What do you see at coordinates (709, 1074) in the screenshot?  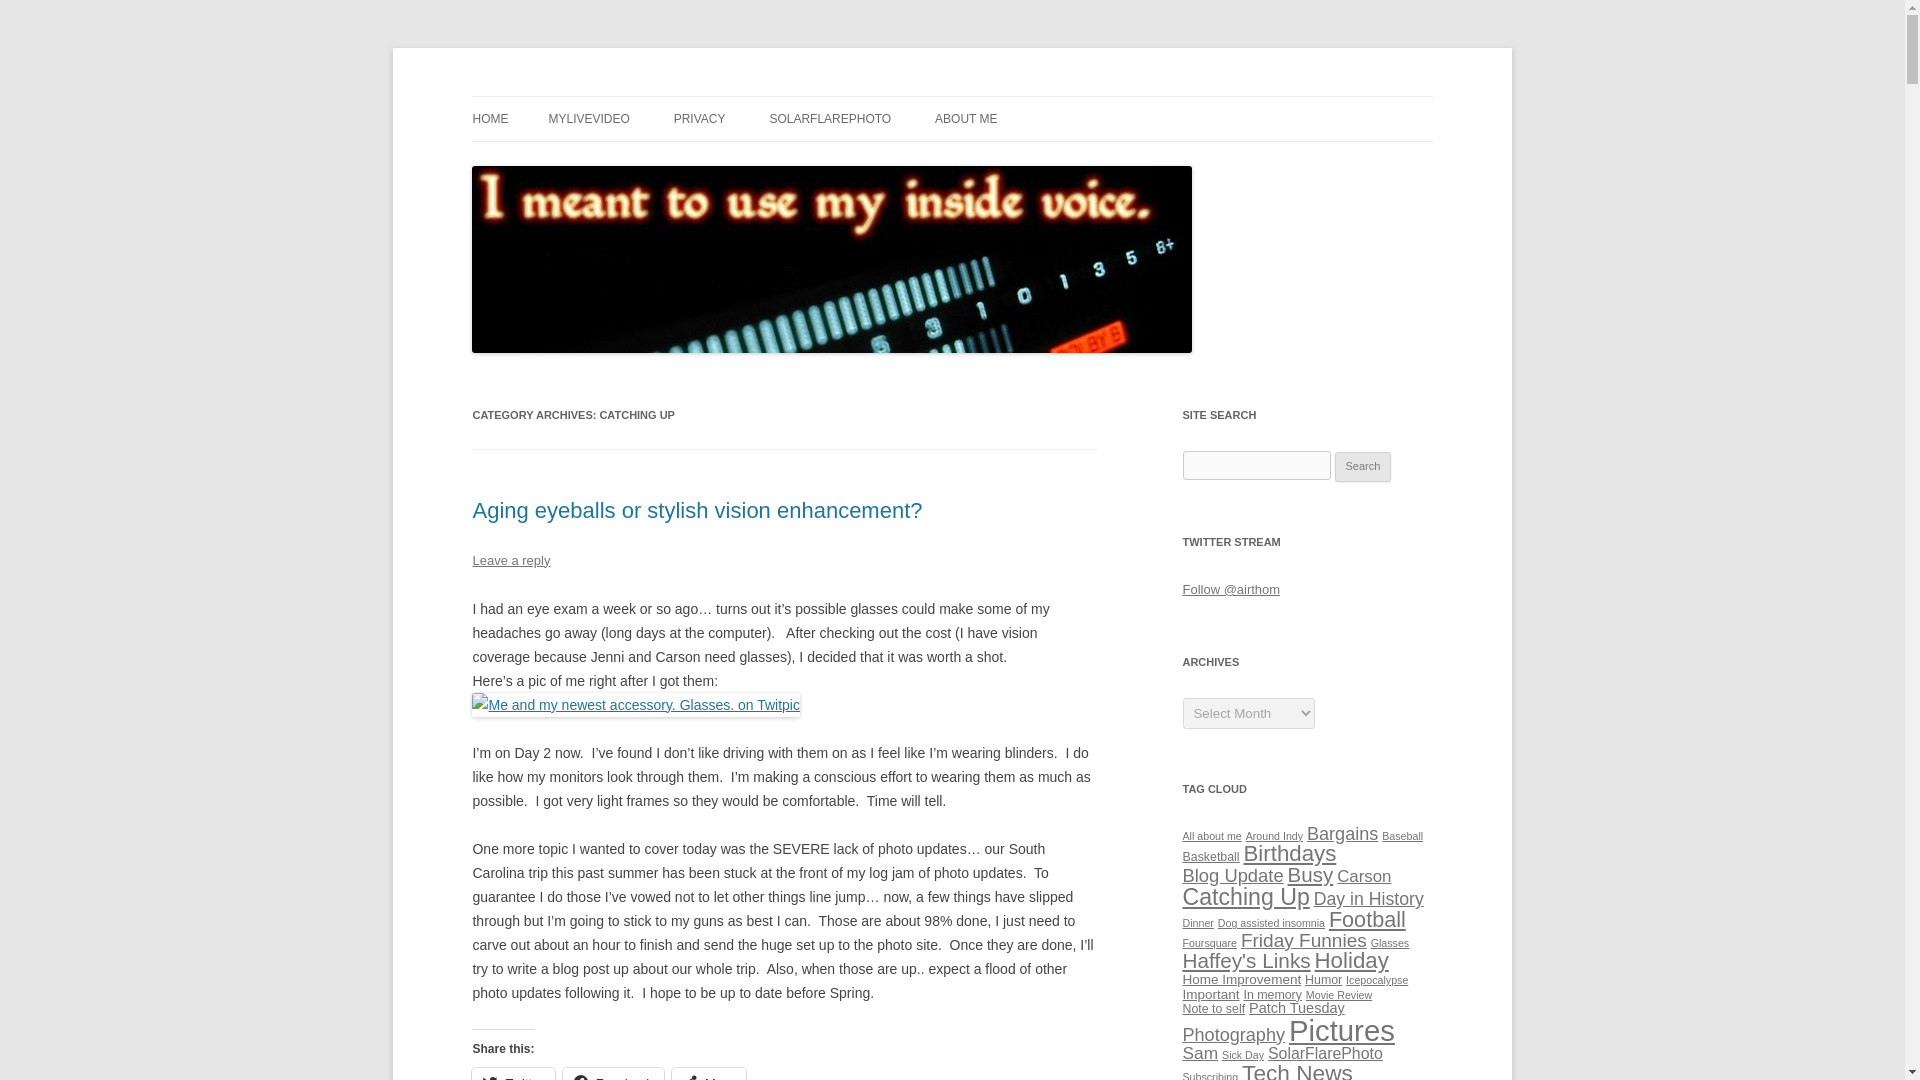 I see `More` at bounding box center [709, 1074].